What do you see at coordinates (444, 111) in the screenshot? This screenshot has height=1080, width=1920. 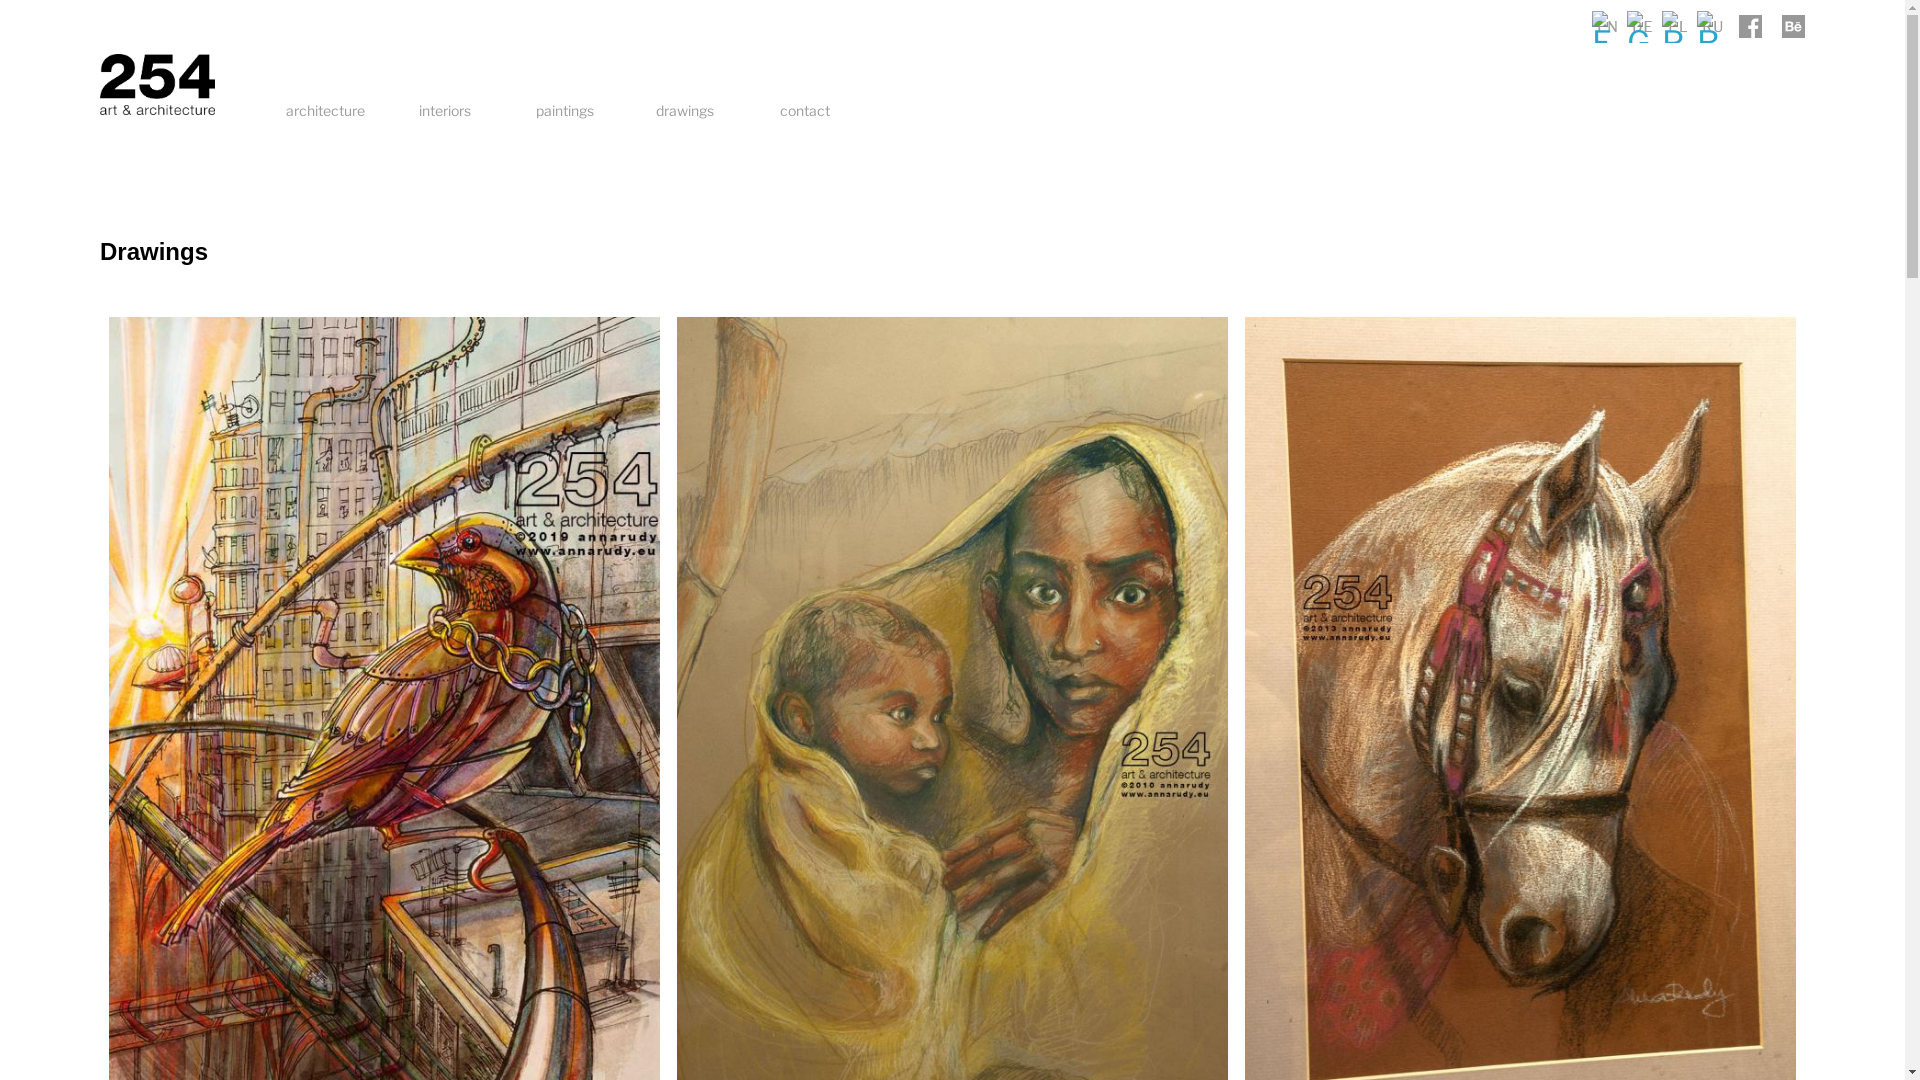 I see `interiors` at bounding box center [444, 111].